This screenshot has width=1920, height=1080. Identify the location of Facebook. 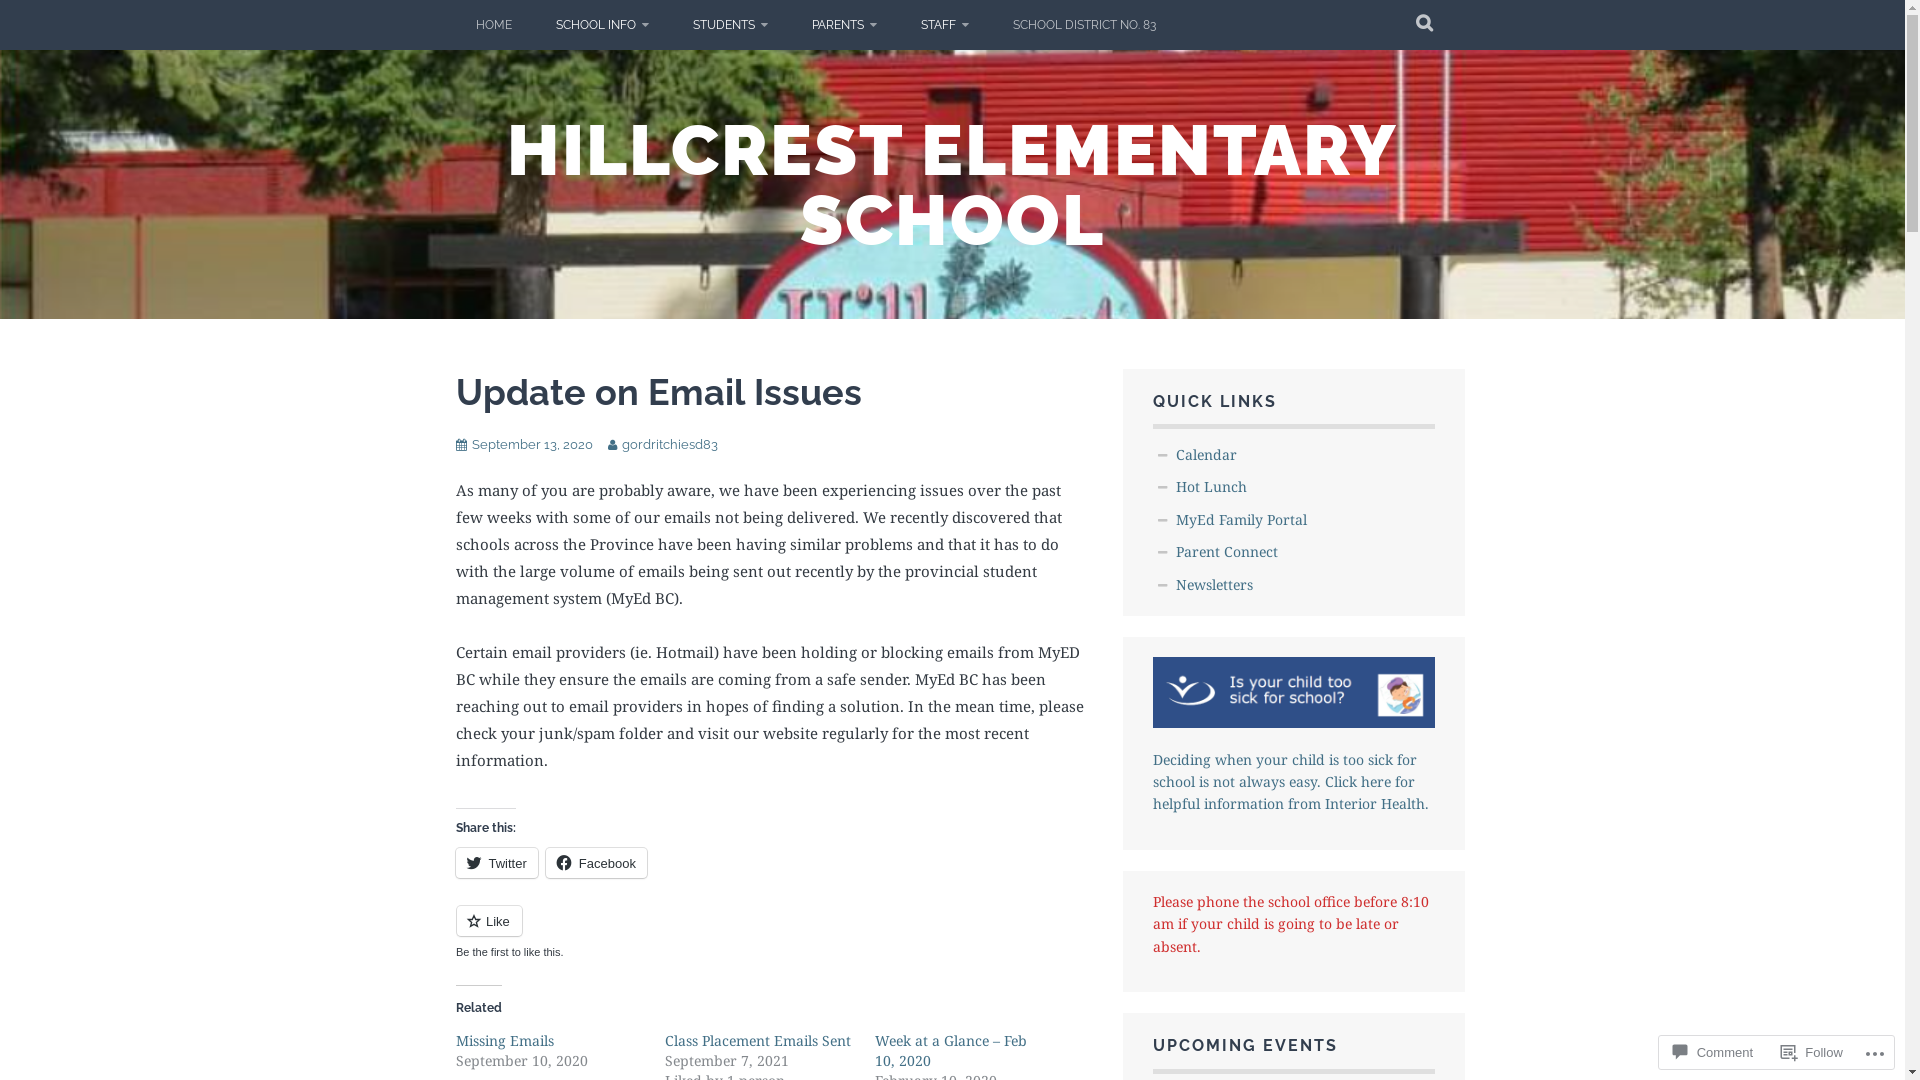
(596, 863).